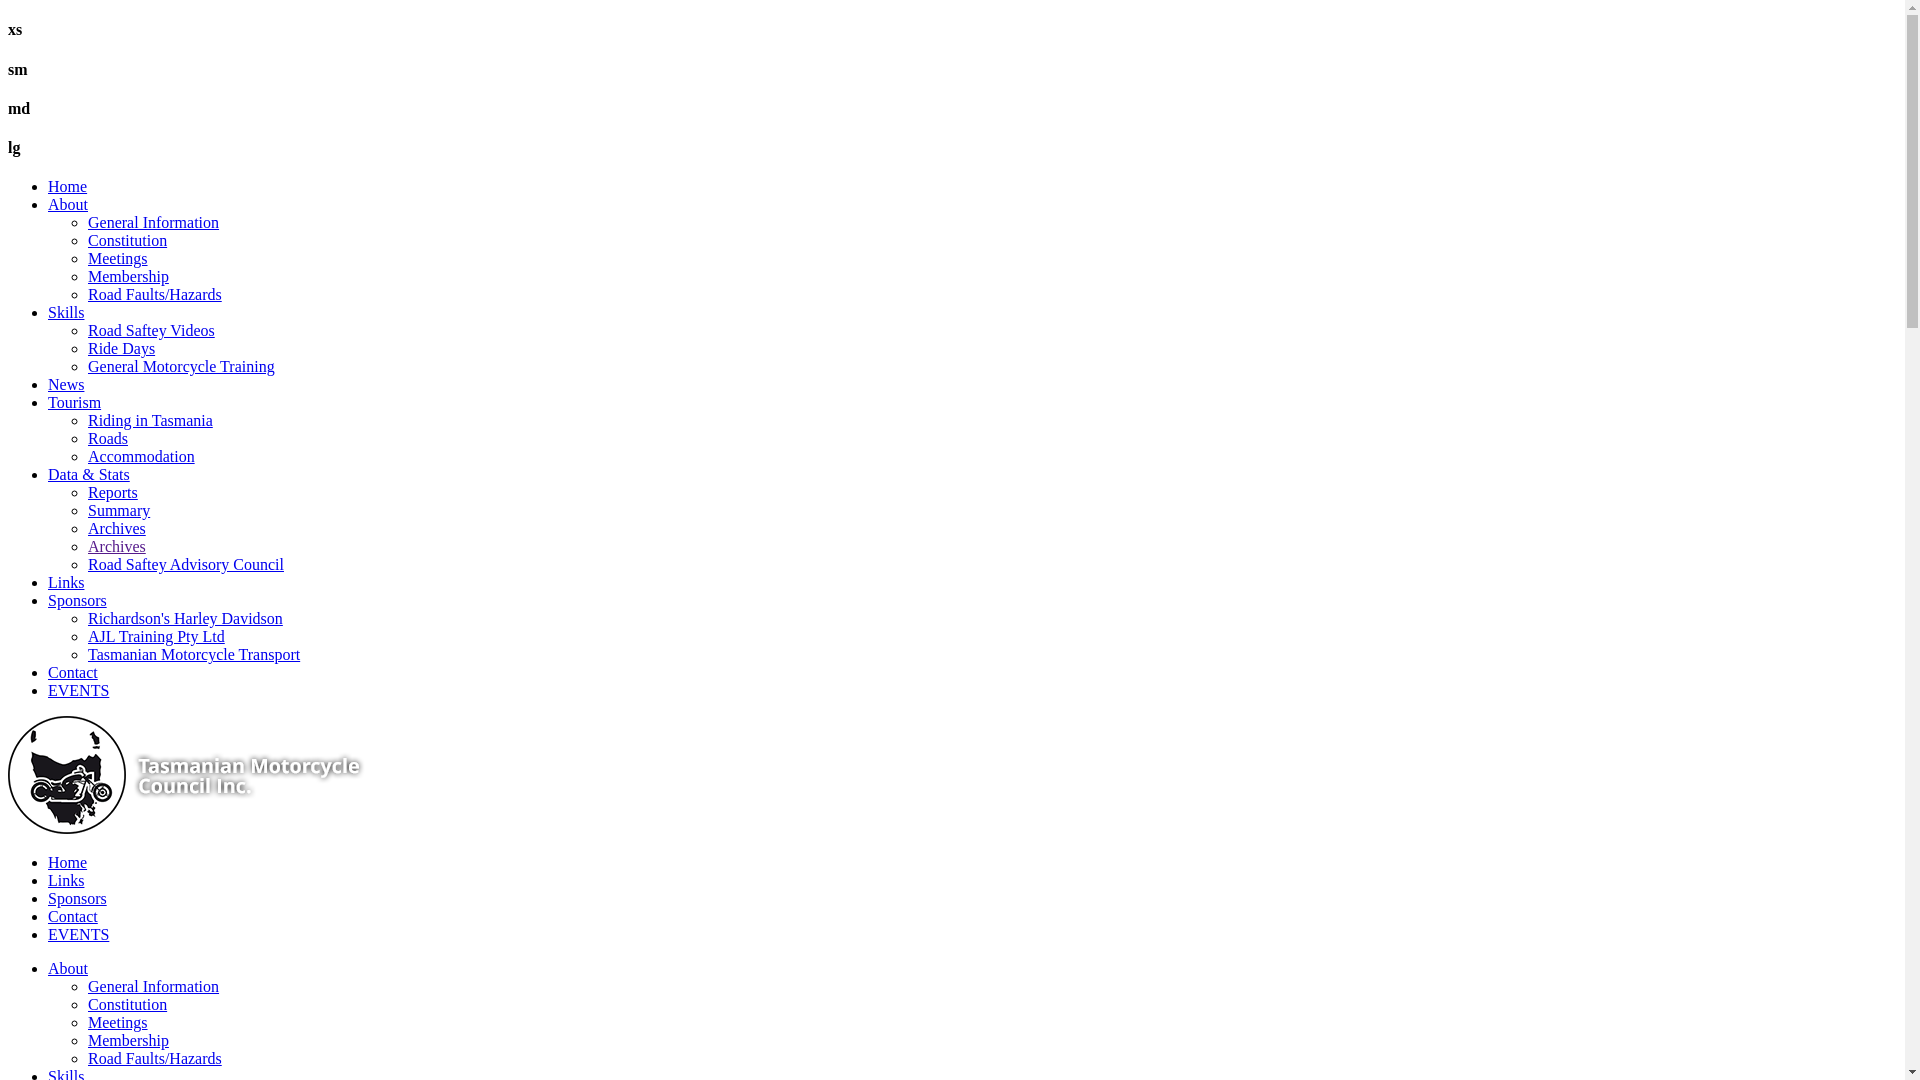 This screenshot has height=1080, width=1920. I want to click on About, so click(68, 968).